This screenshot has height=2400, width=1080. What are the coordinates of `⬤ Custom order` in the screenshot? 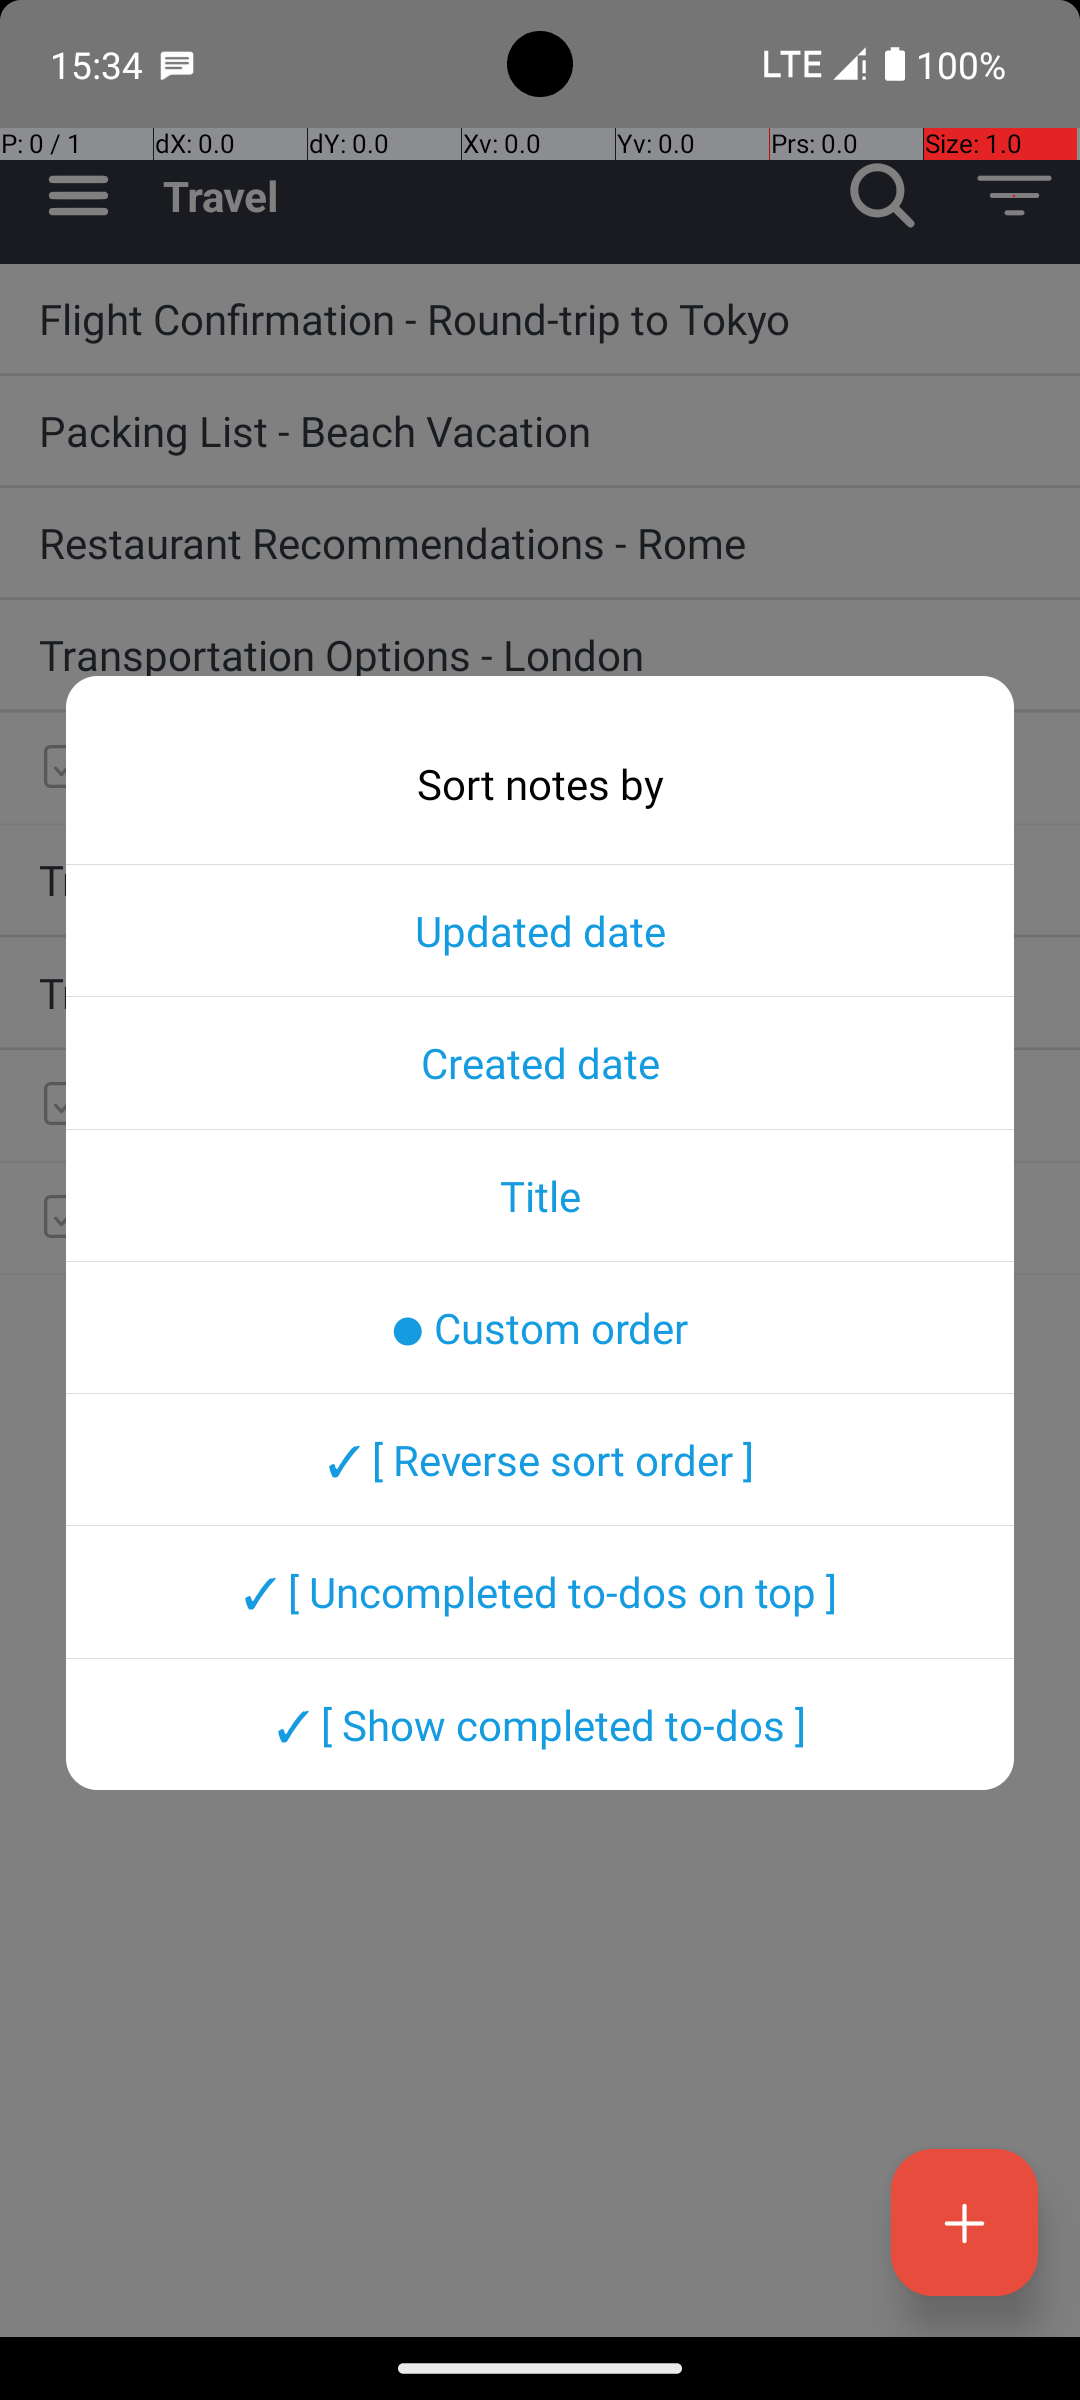 It's located at (540, 1327).